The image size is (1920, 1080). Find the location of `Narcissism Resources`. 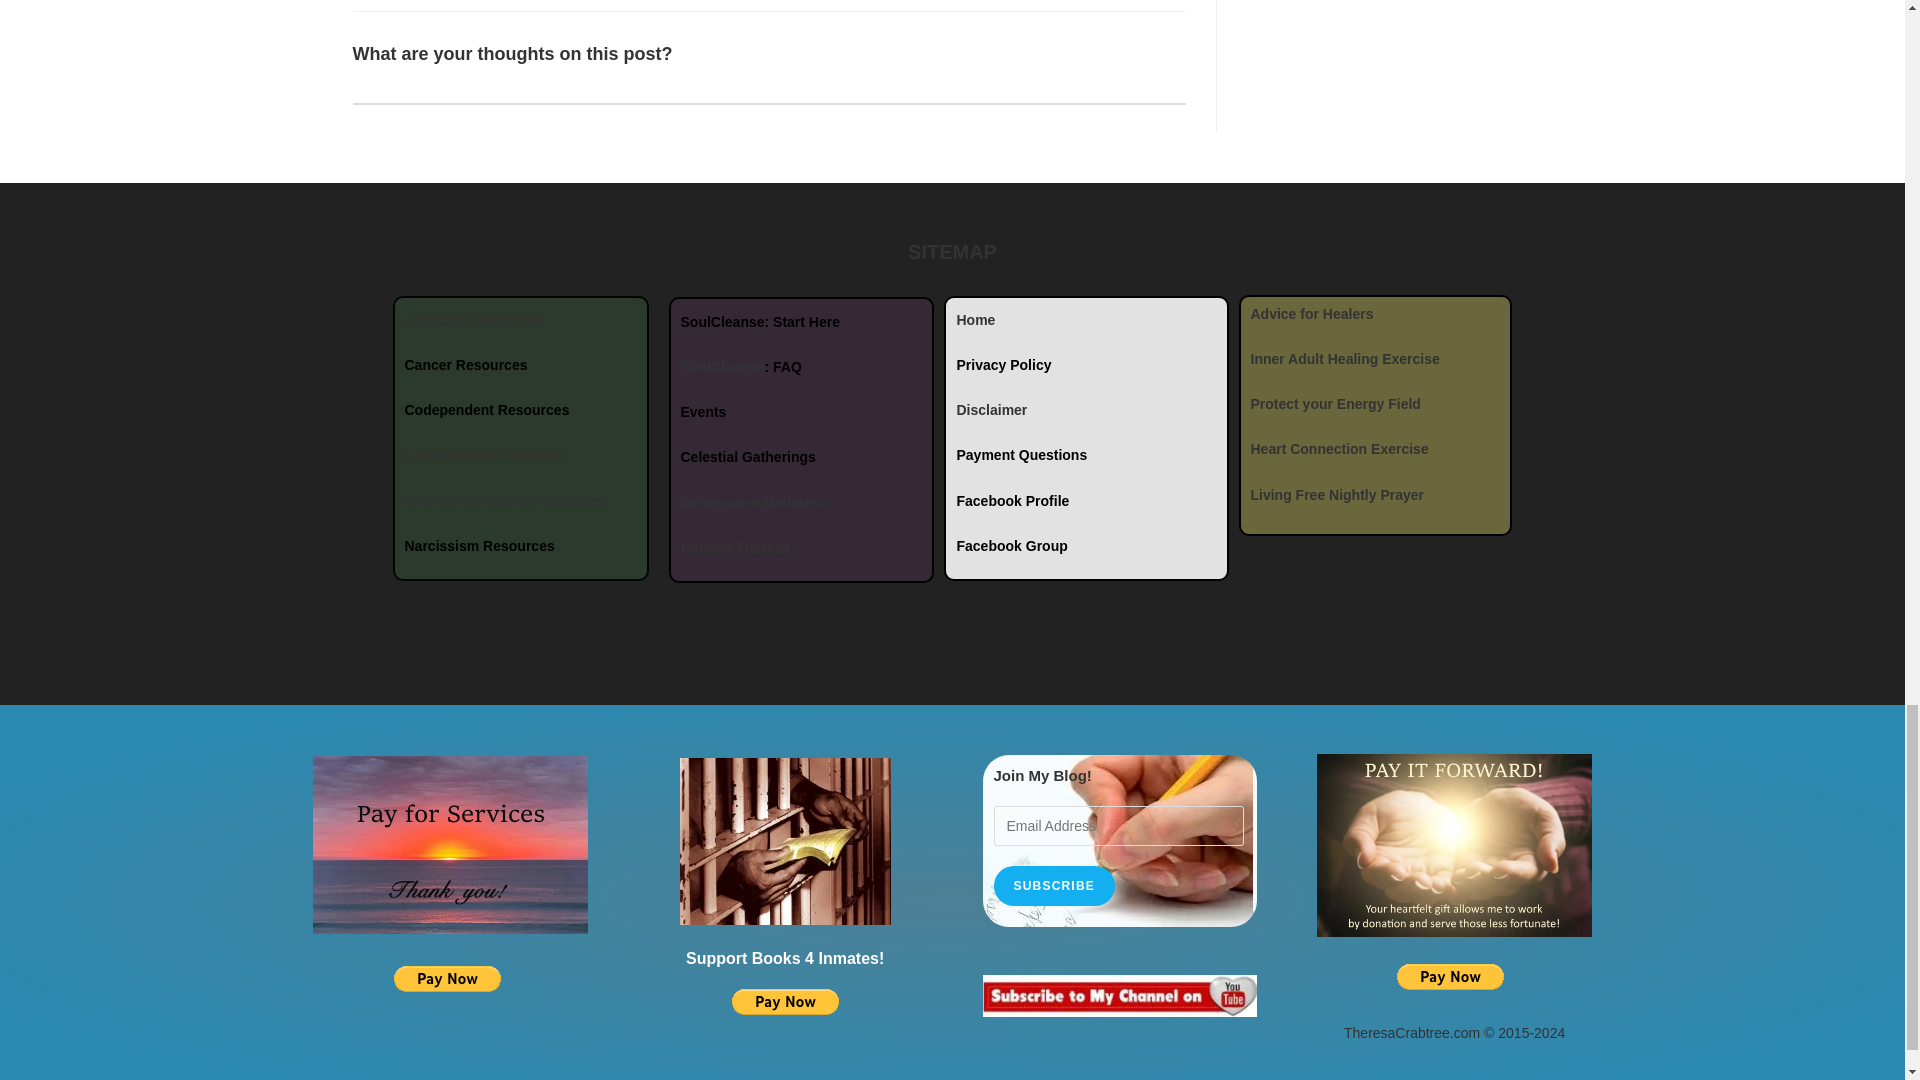

Narcissism Resources is located at coordinates (478, 546).